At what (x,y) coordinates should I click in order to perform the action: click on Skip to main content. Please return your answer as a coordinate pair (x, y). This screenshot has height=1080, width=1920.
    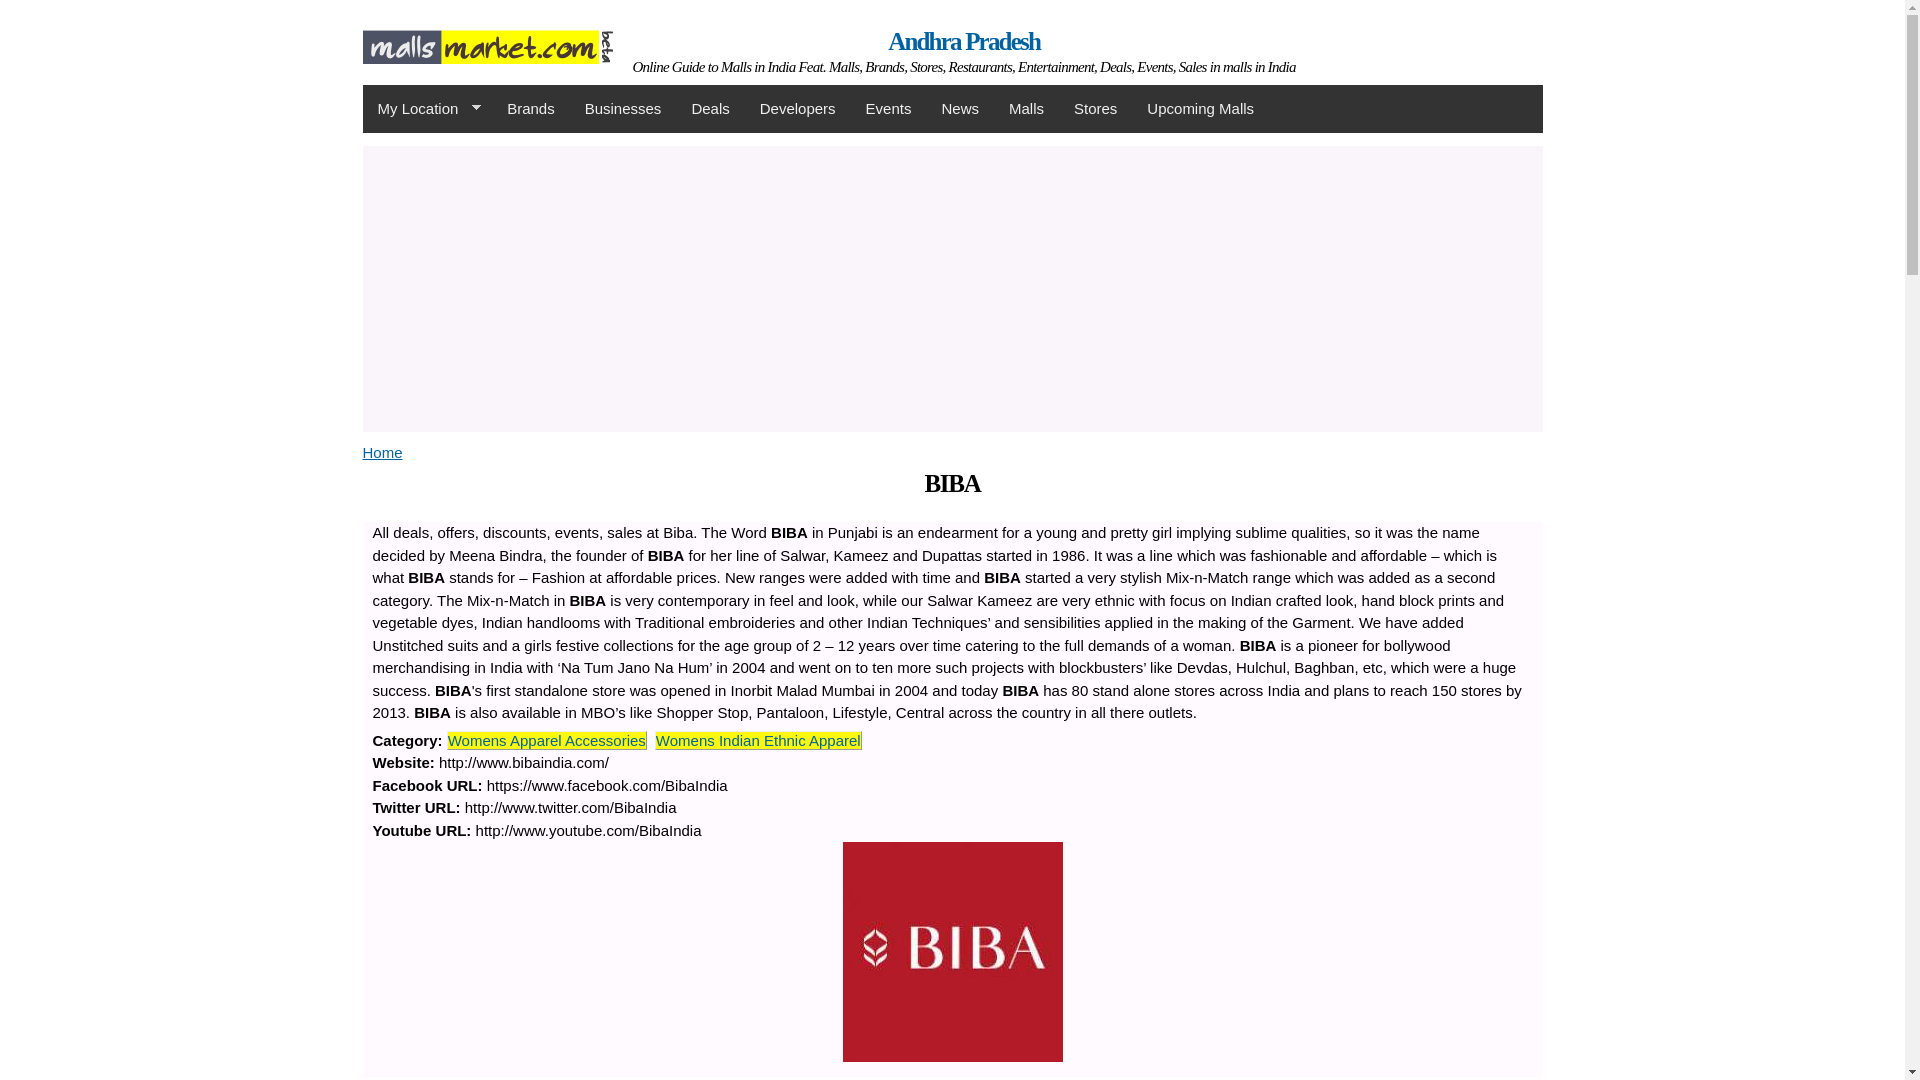
    Looking at the image, I should click on (908, 2).